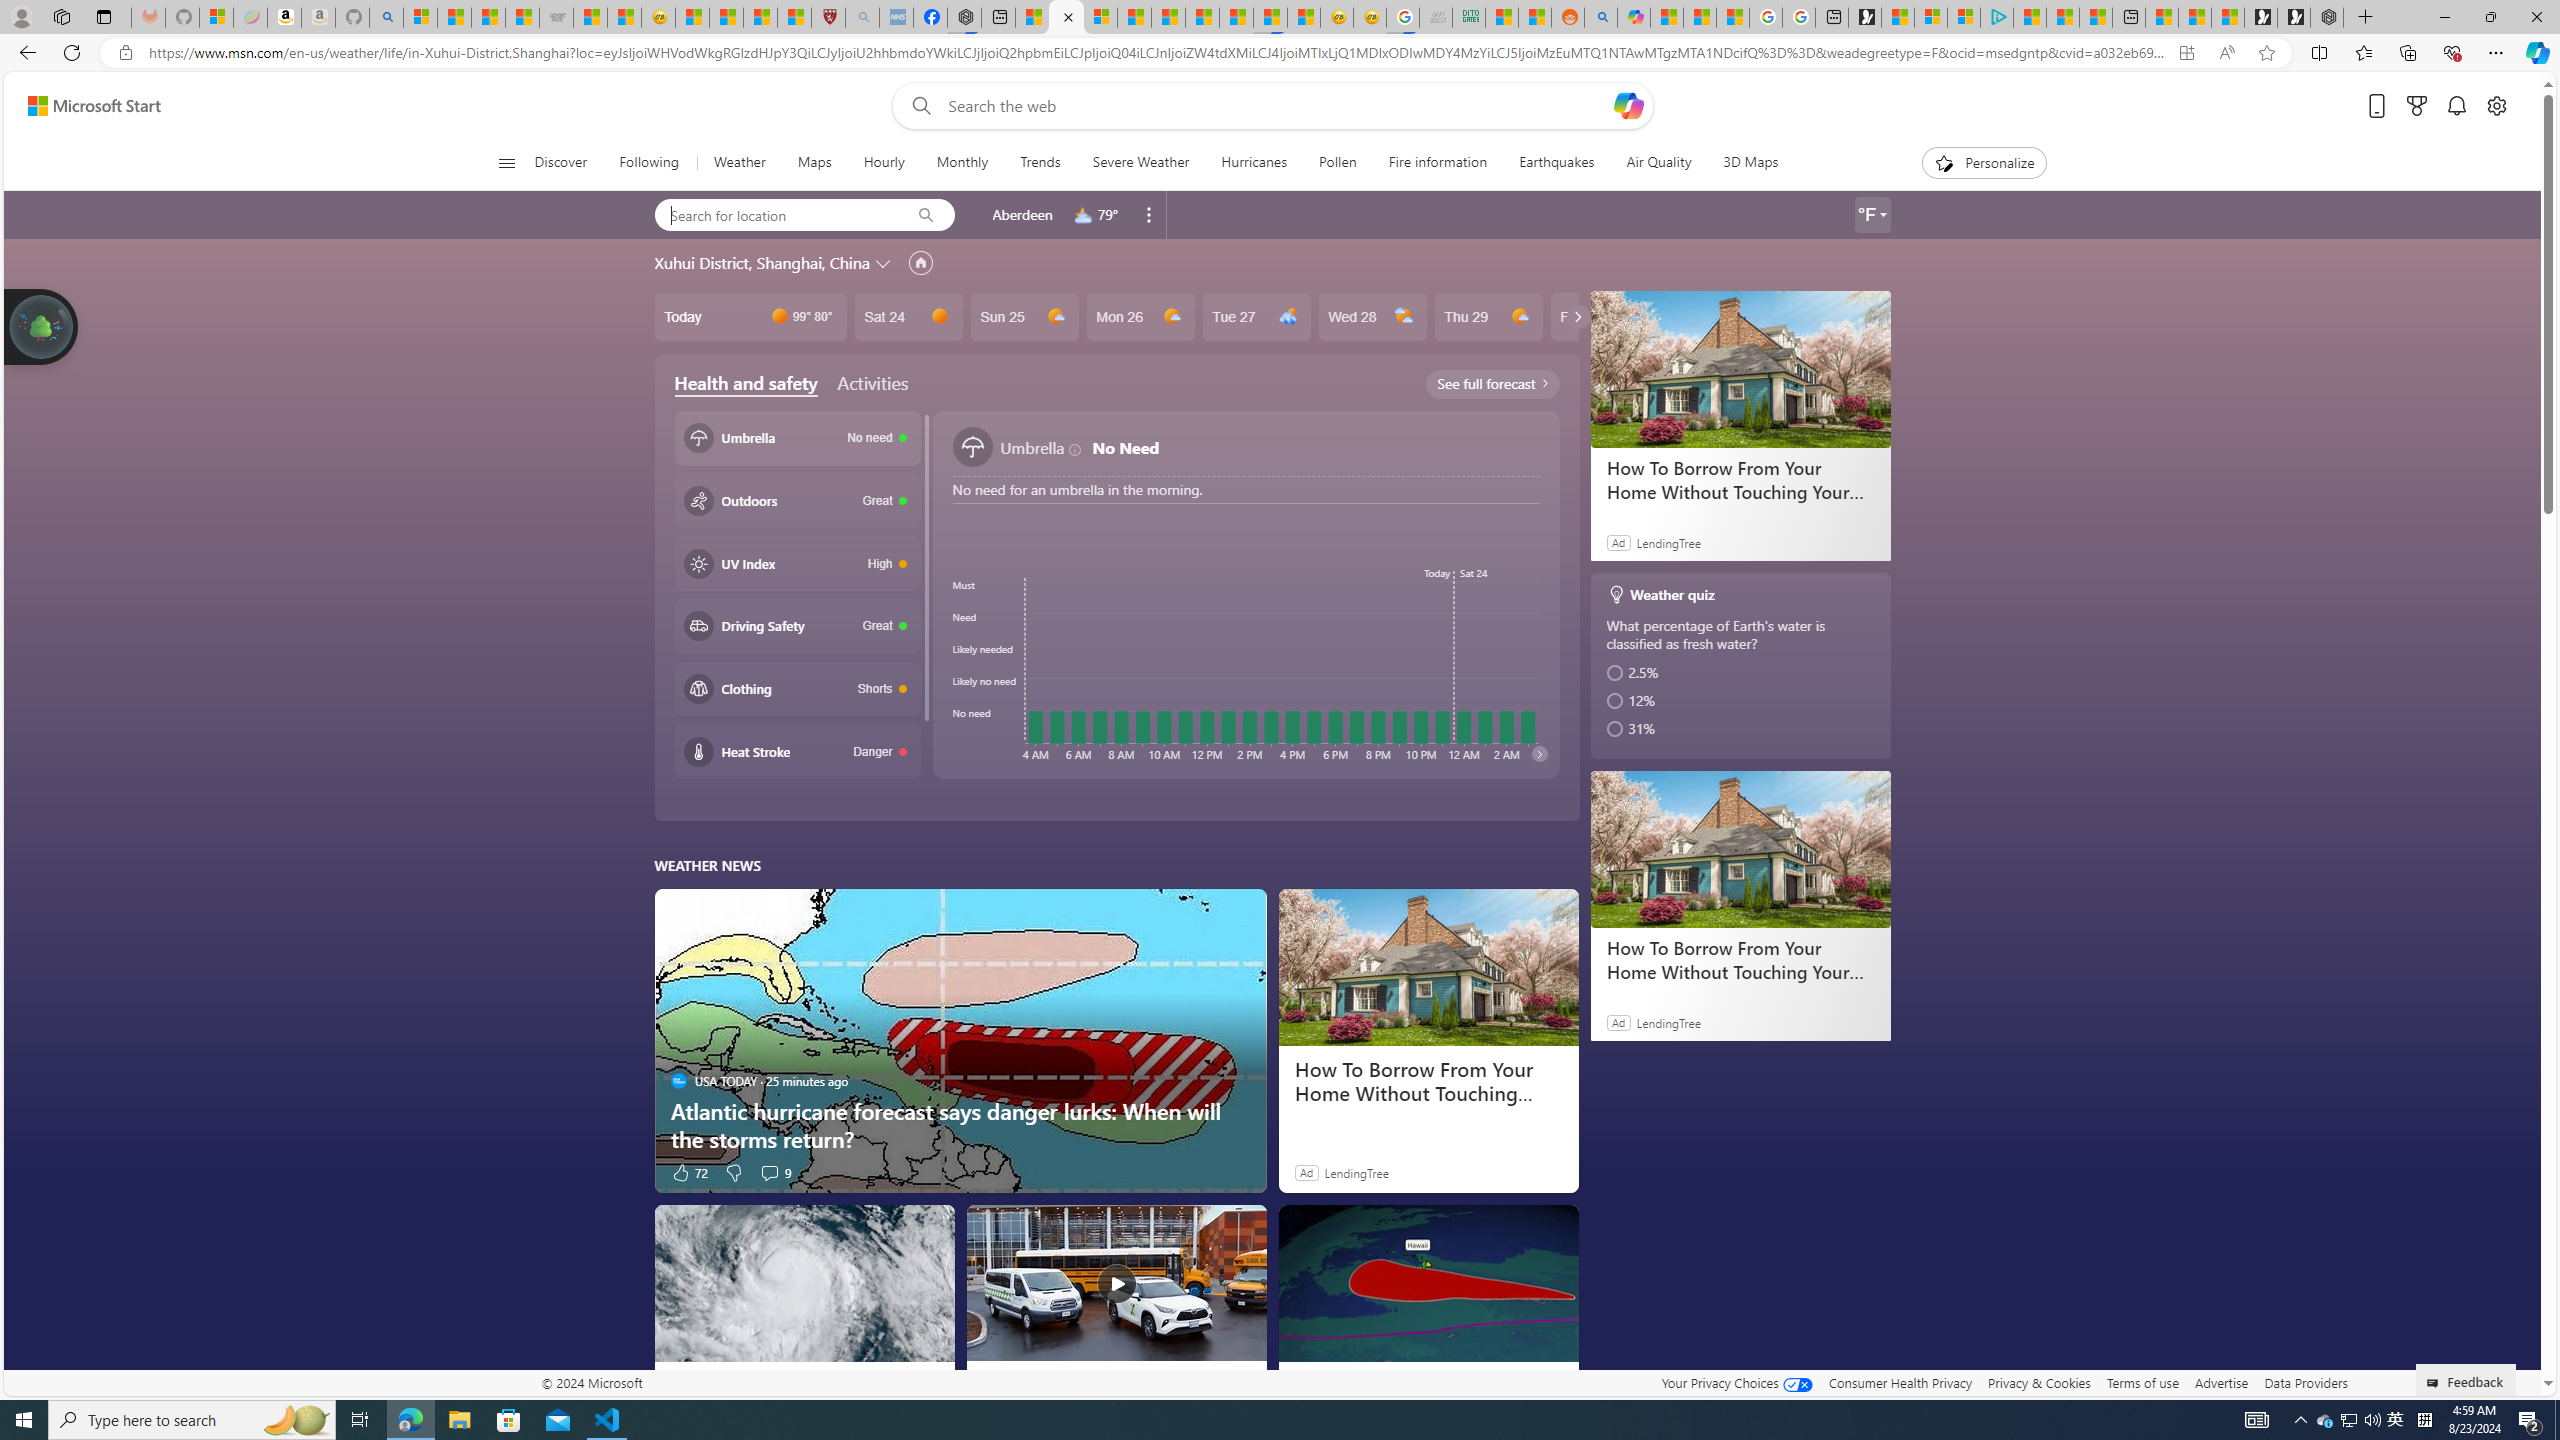 Image resolution: width=2560 pixels, height=1440 pixels. I want to click on Wed 28, so click(1372, 316).